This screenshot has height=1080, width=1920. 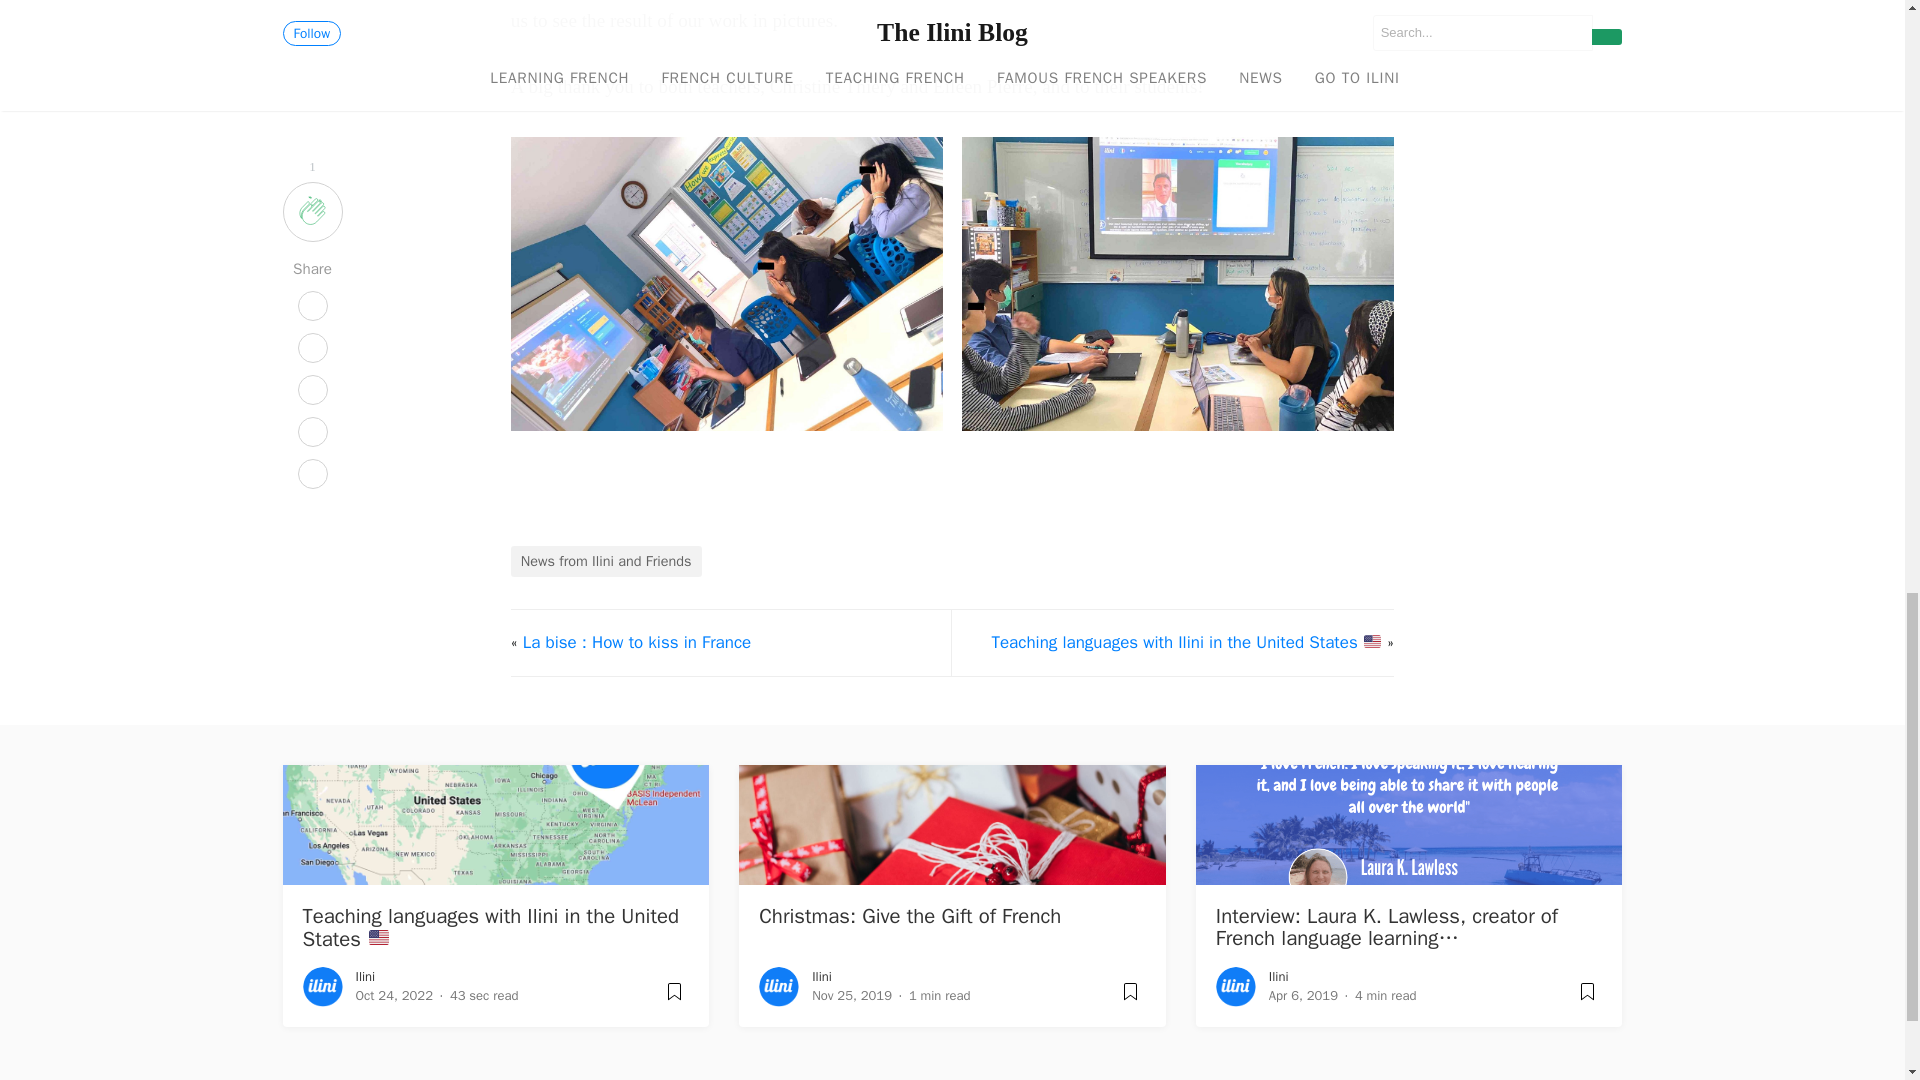 What do you see at coordinates (637, 642) in the screenshot?
I see `La bise : How to kiss in France` at bounding box center [637, 642].